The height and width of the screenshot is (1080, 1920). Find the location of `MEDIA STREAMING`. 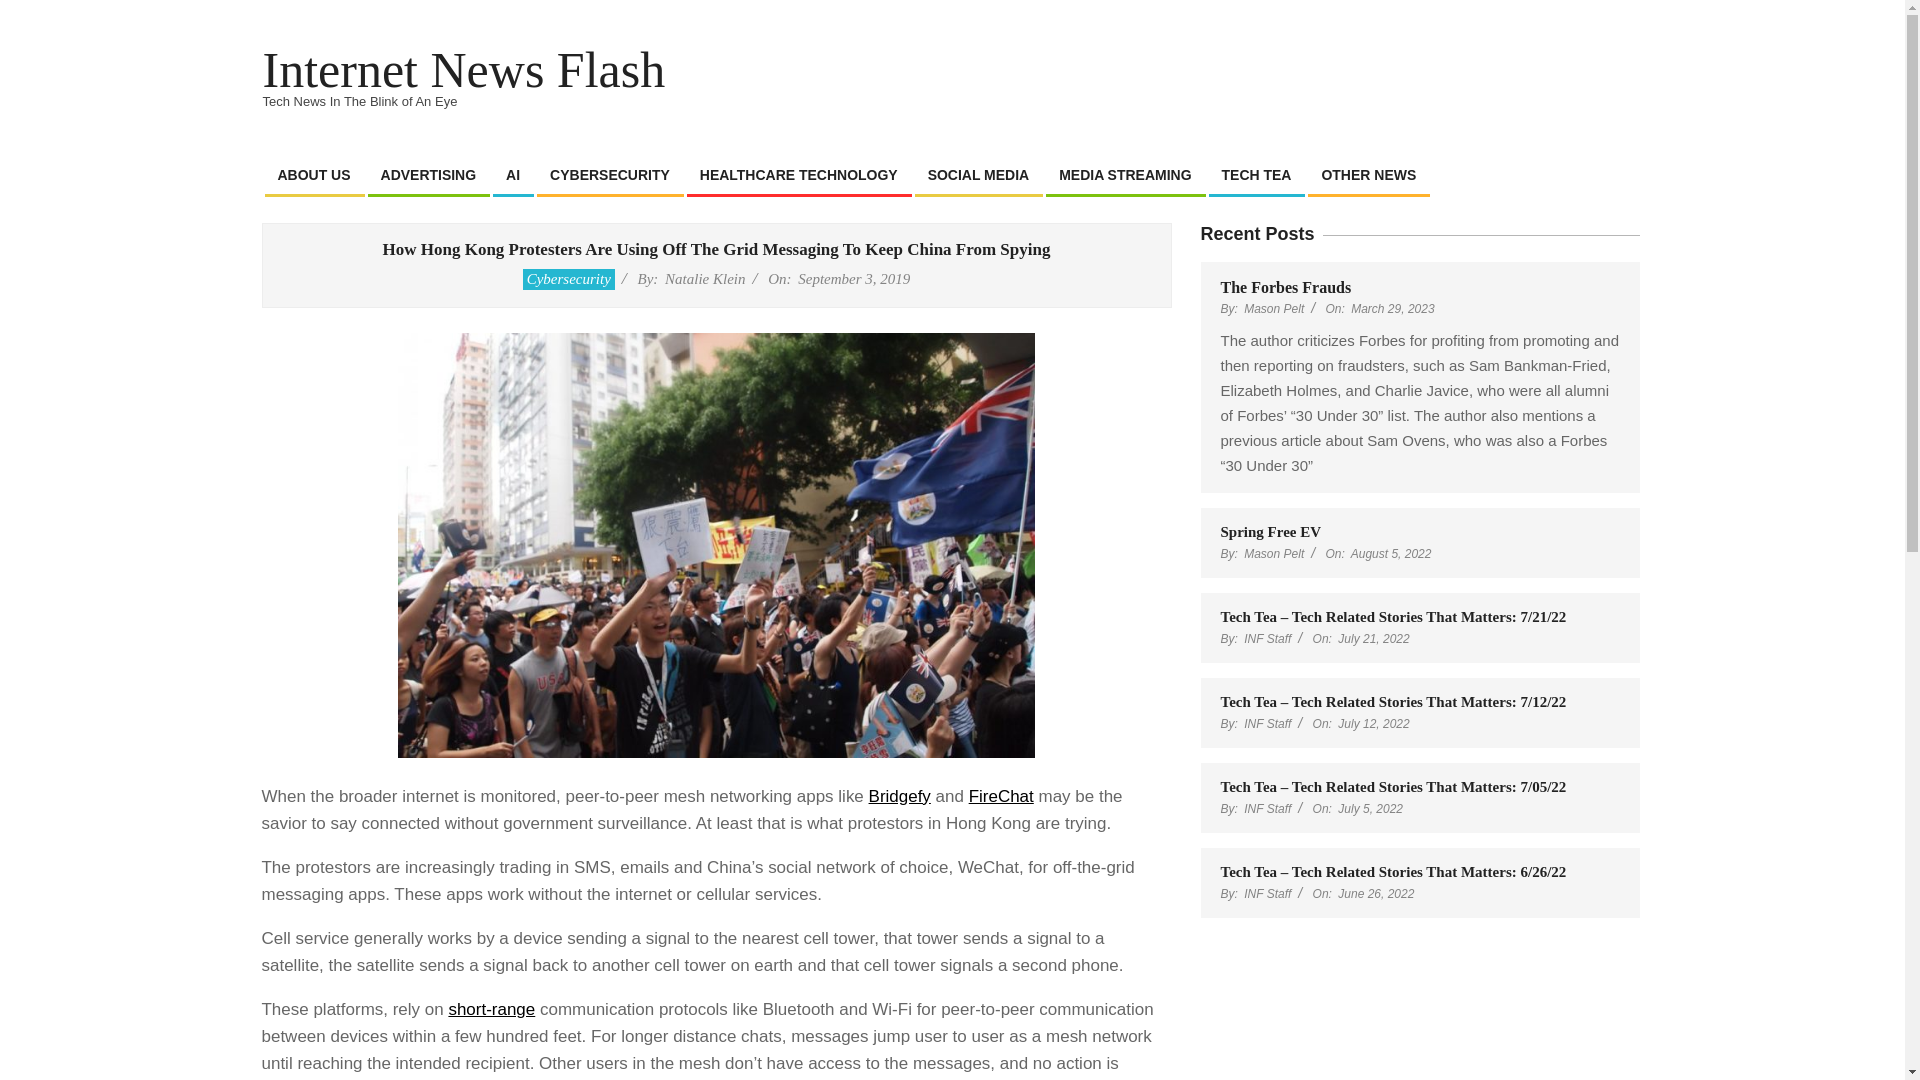

MEDIA STREAMING is located at coordinates (1124, 175).